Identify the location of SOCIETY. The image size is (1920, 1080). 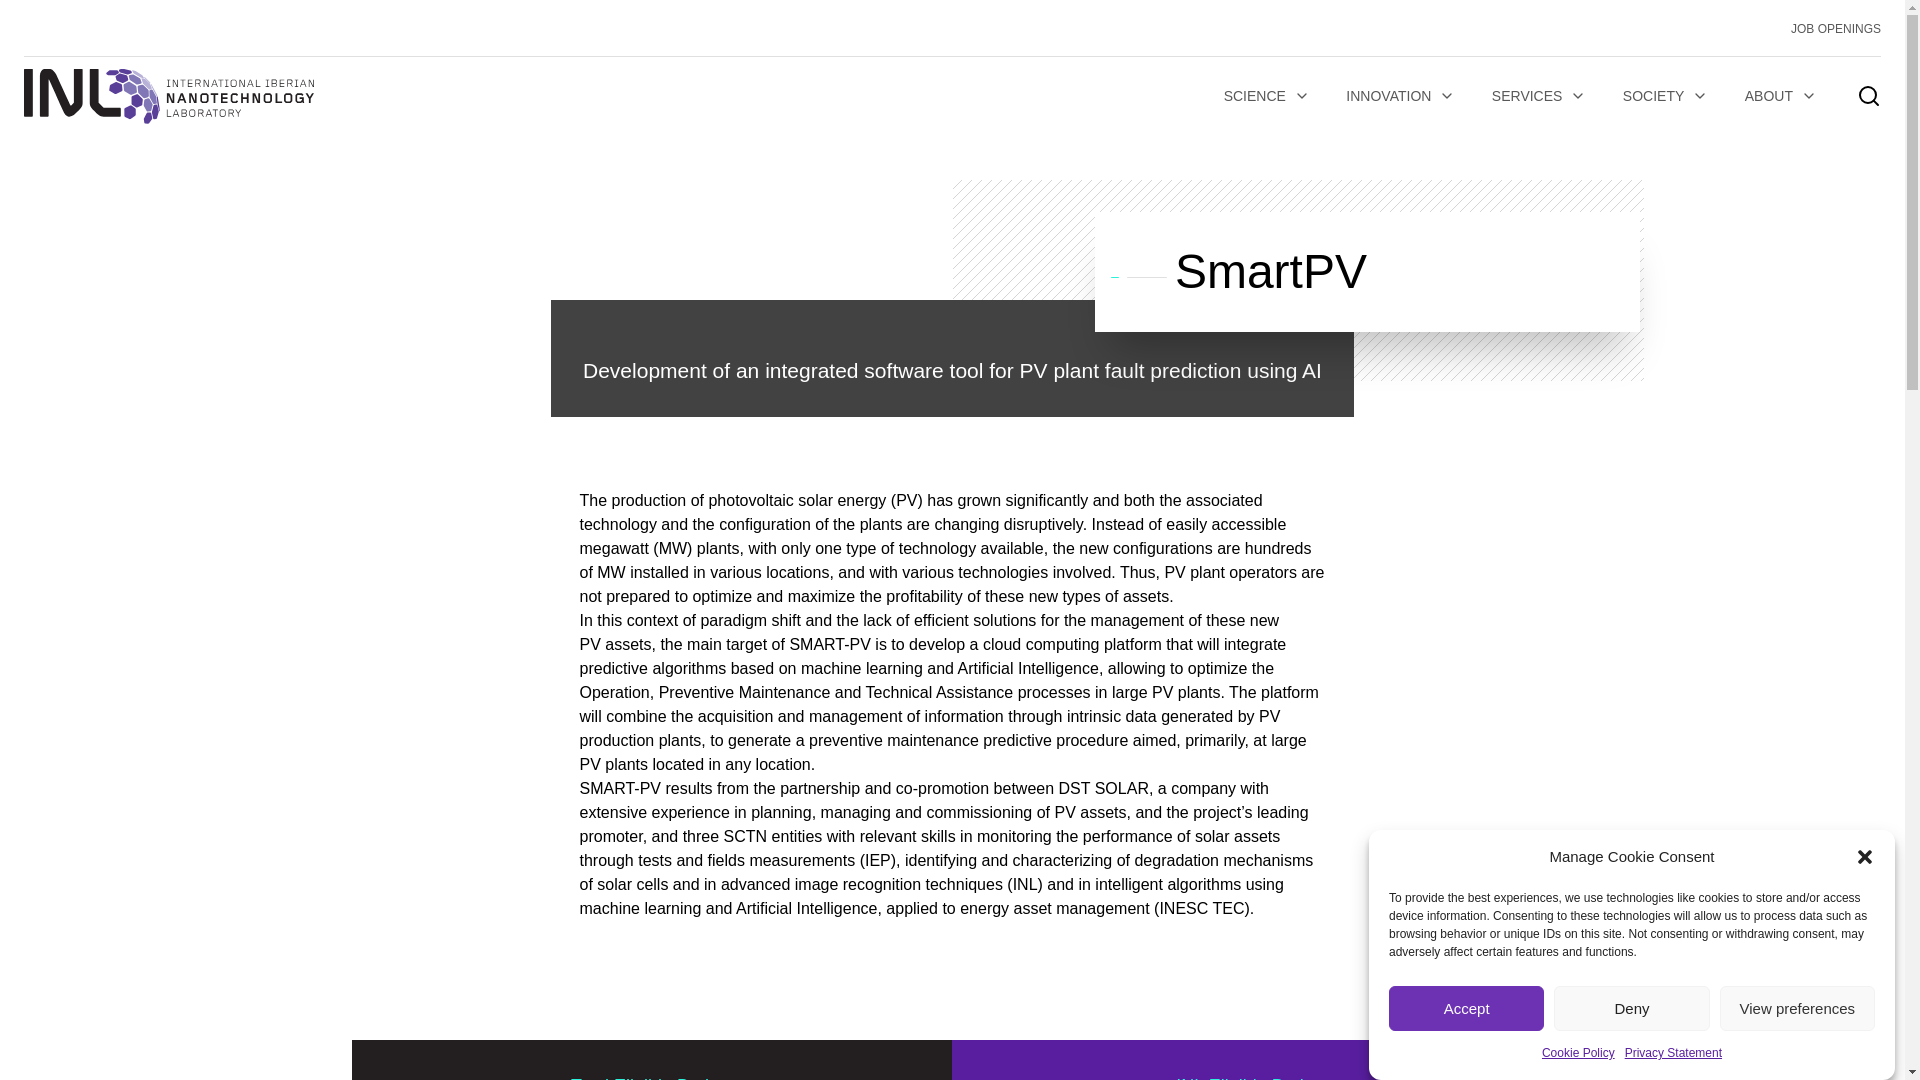
(1666, 96).